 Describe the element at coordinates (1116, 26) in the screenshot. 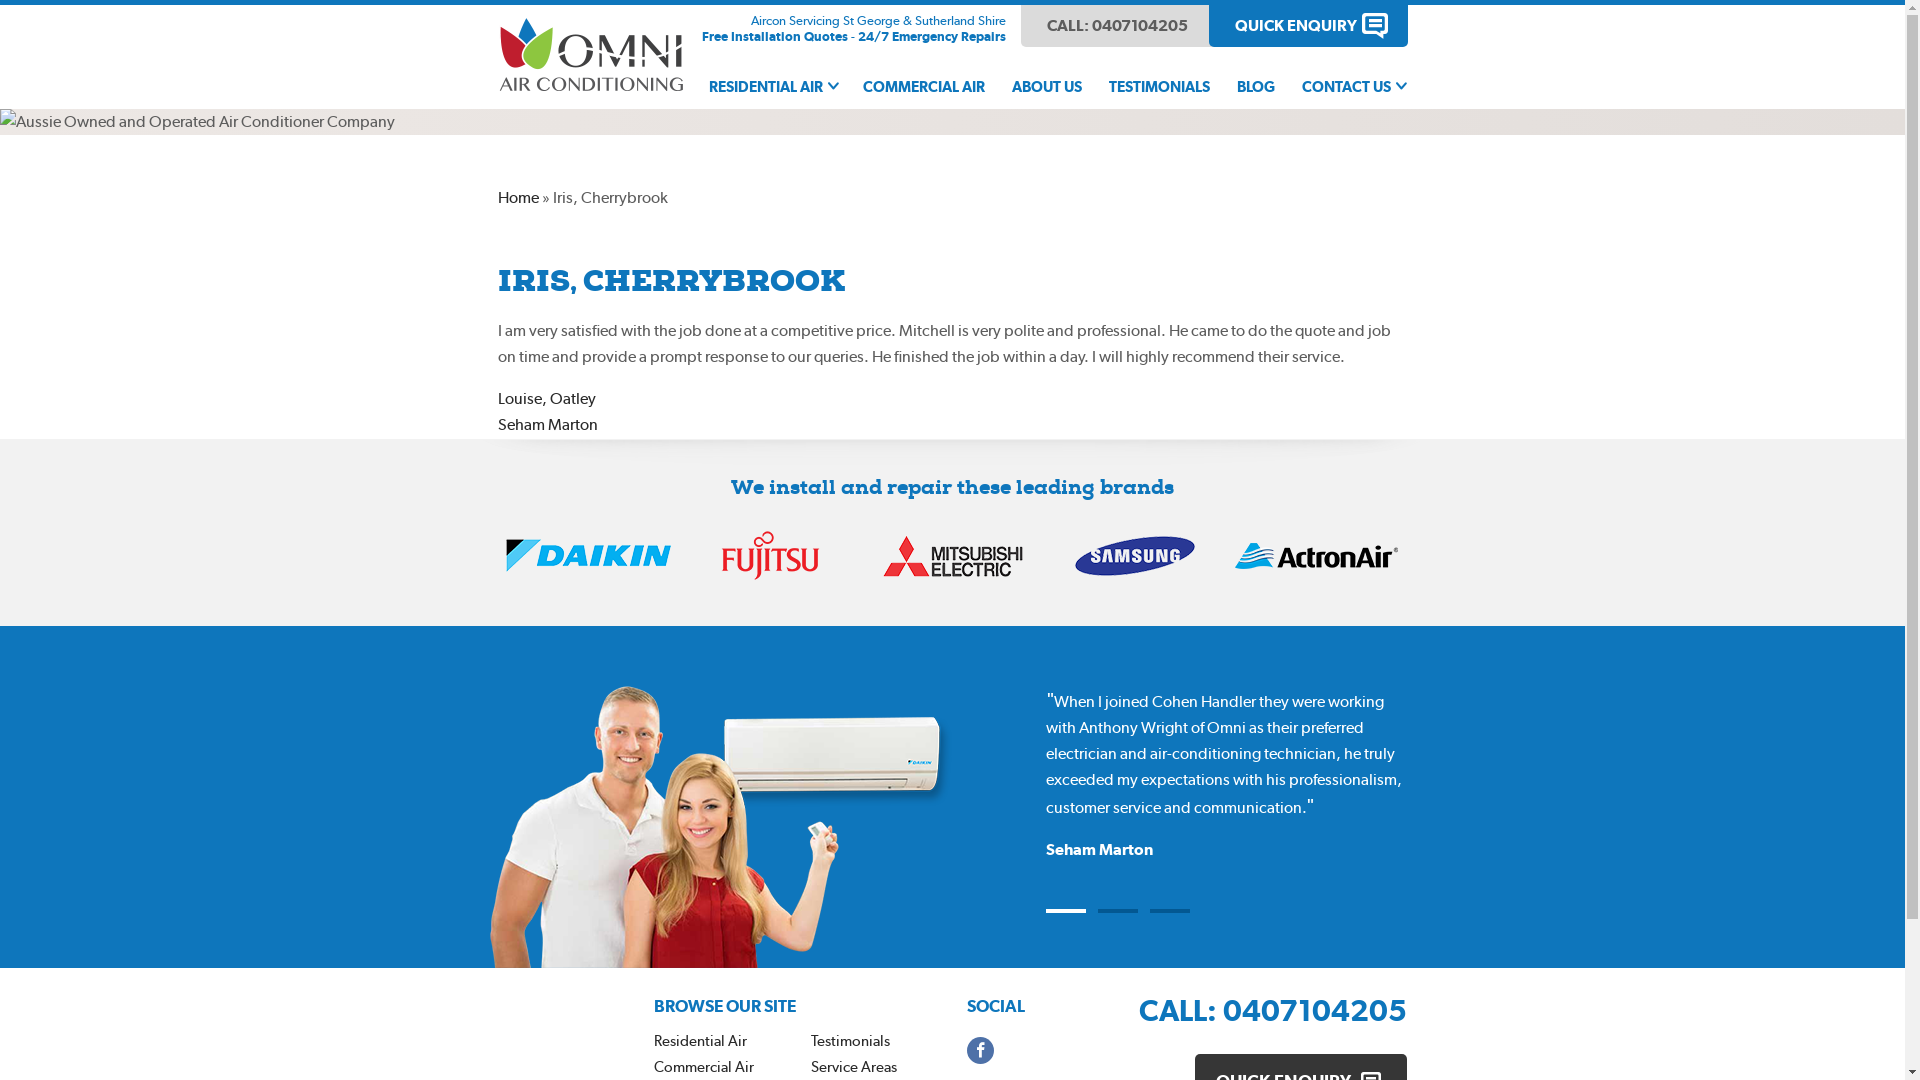

I see `CALL: 0407104205` at that location.